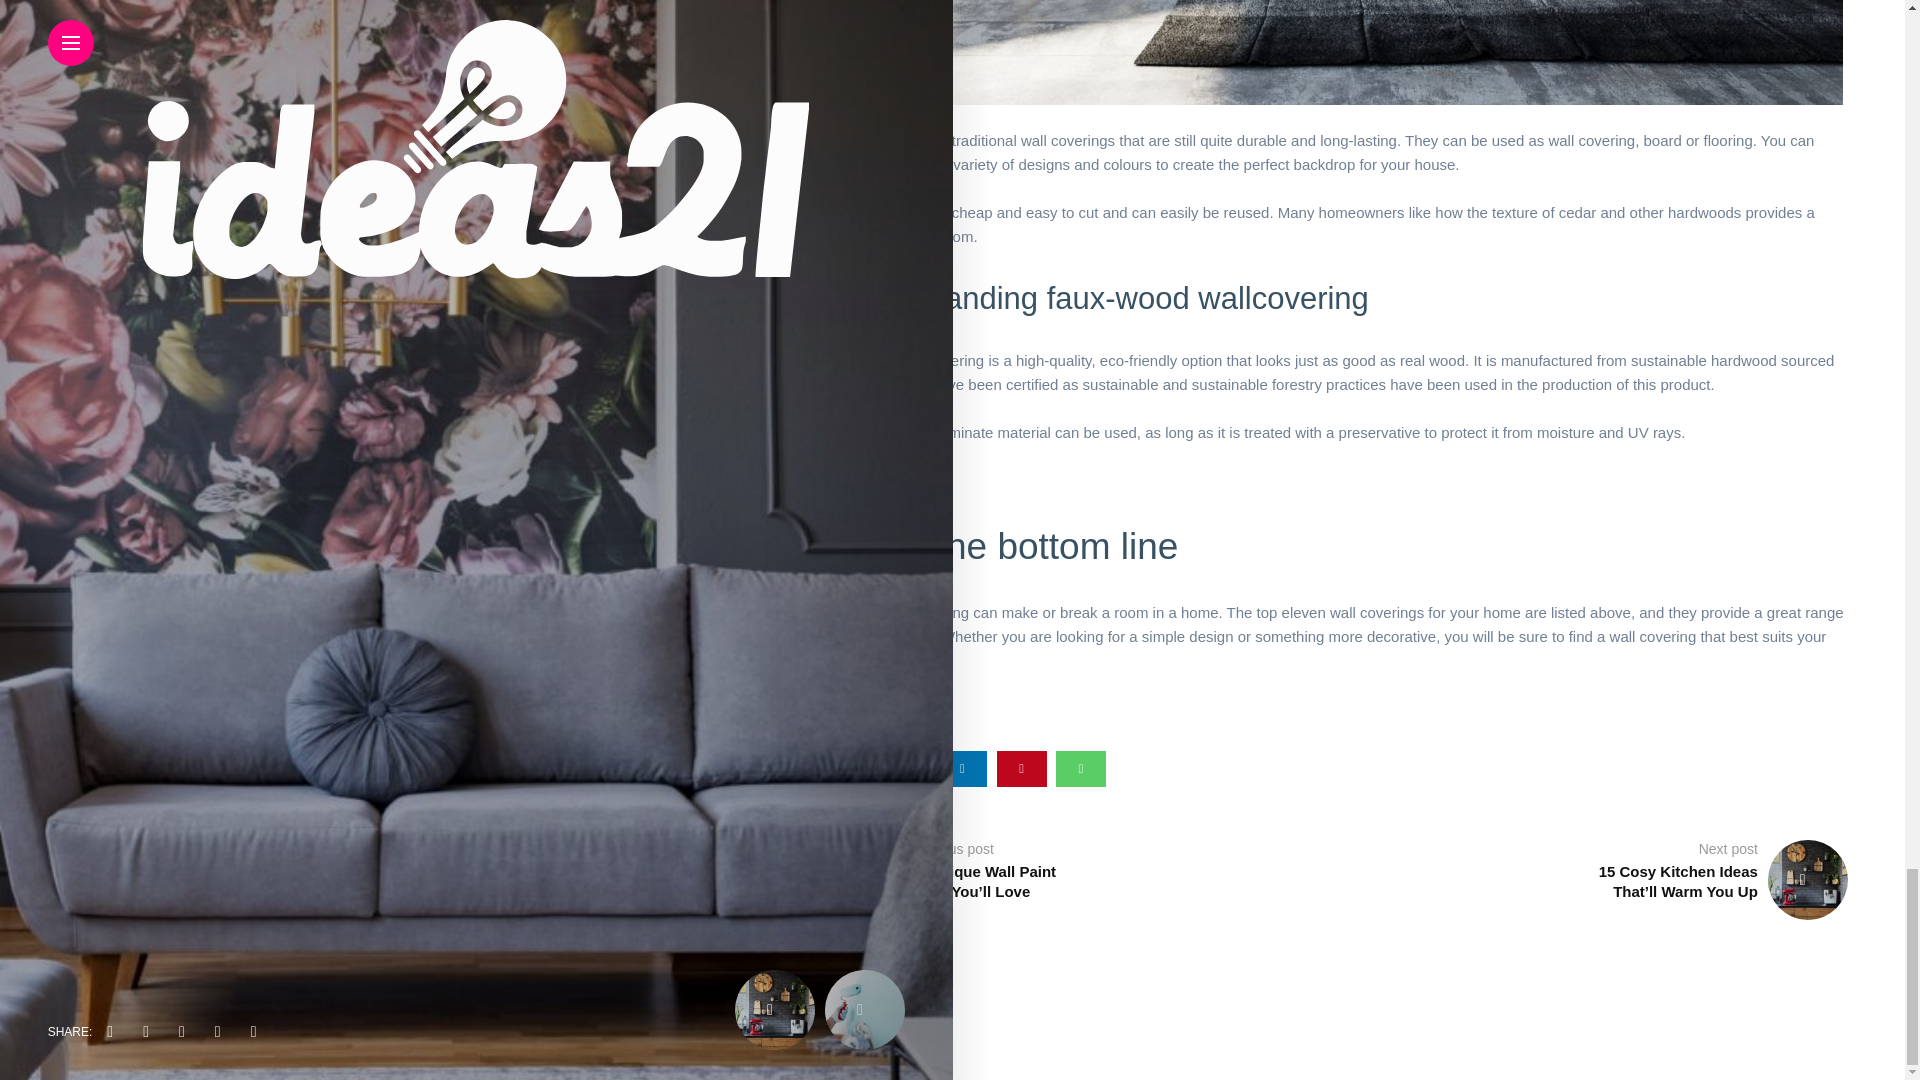 The image size is (1920, 1080). What do you see at coordinates (844, 768) in the screenshot?
I see `facebook` at bounding box center [844, 768].